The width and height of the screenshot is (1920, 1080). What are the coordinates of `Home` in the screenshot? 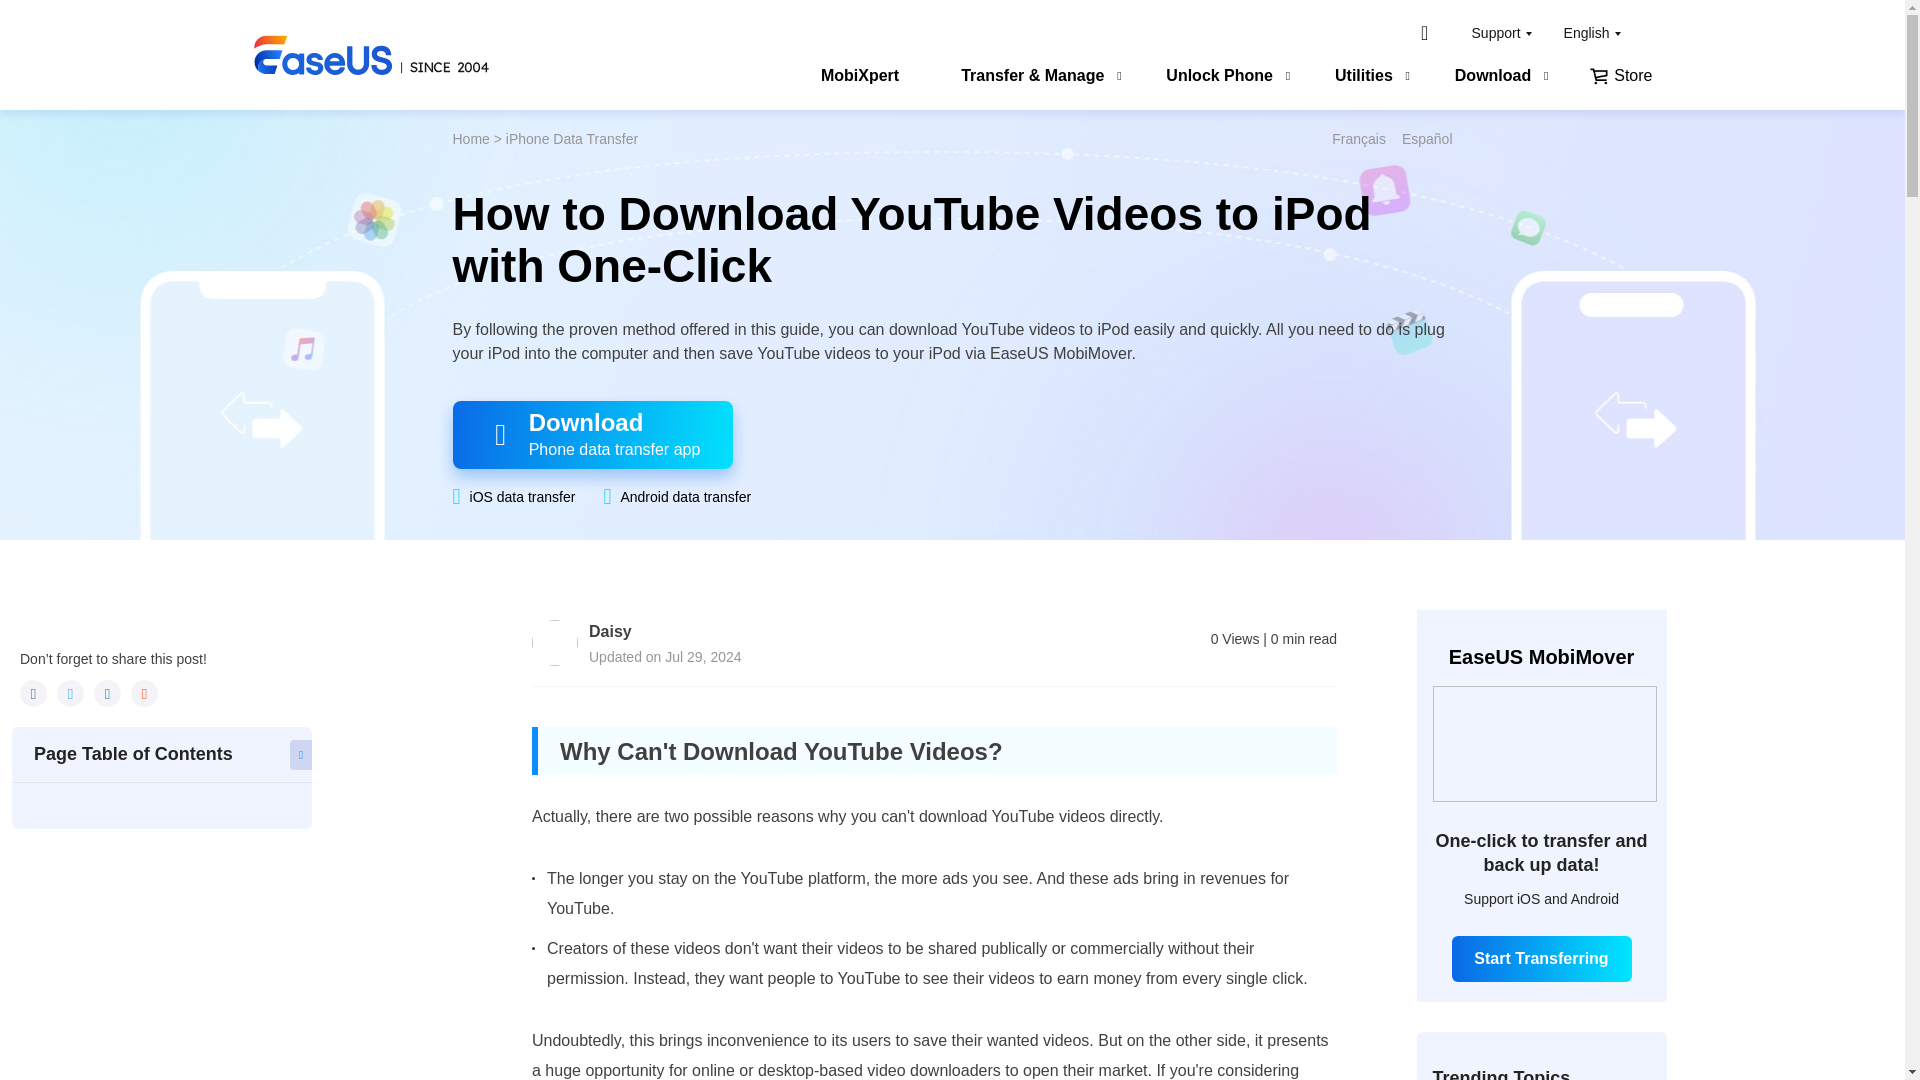 It's located at (470, 138).